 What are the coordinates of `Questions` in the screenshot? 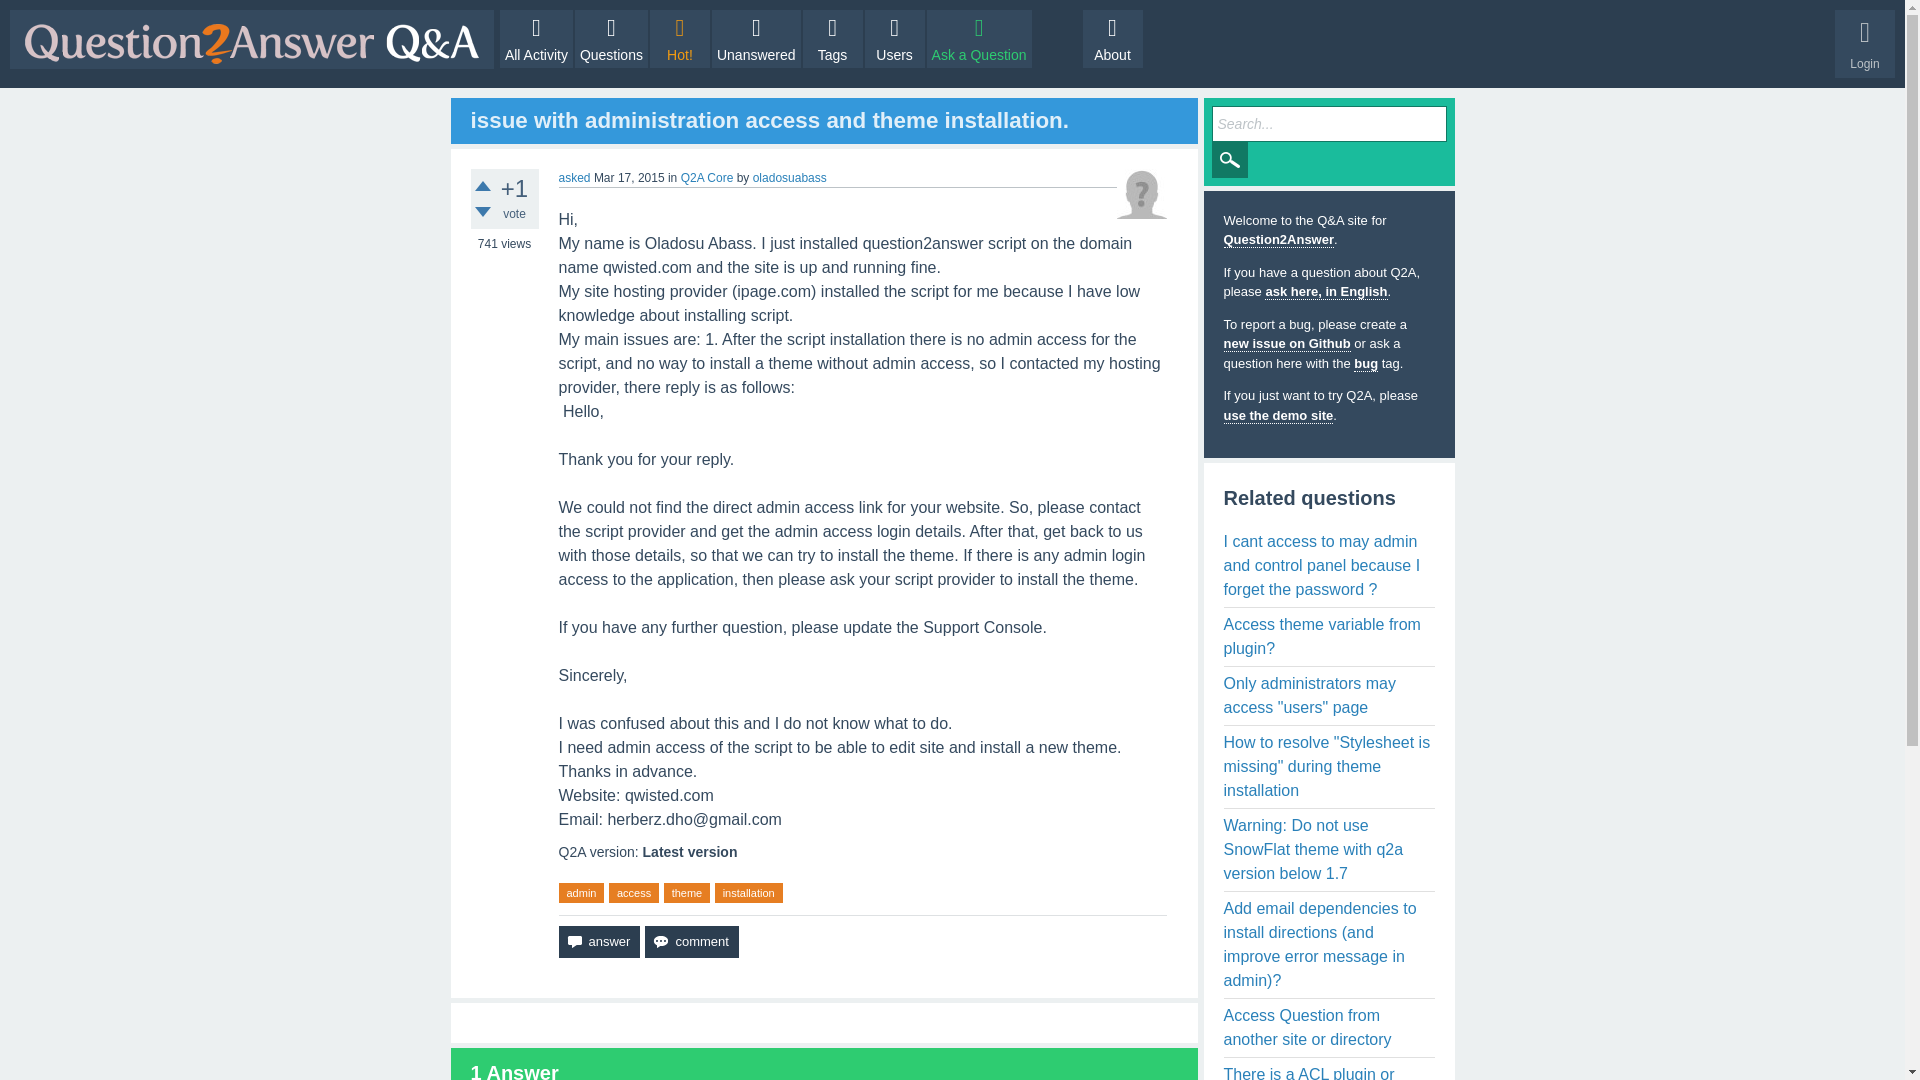 It's located at (611, 38).